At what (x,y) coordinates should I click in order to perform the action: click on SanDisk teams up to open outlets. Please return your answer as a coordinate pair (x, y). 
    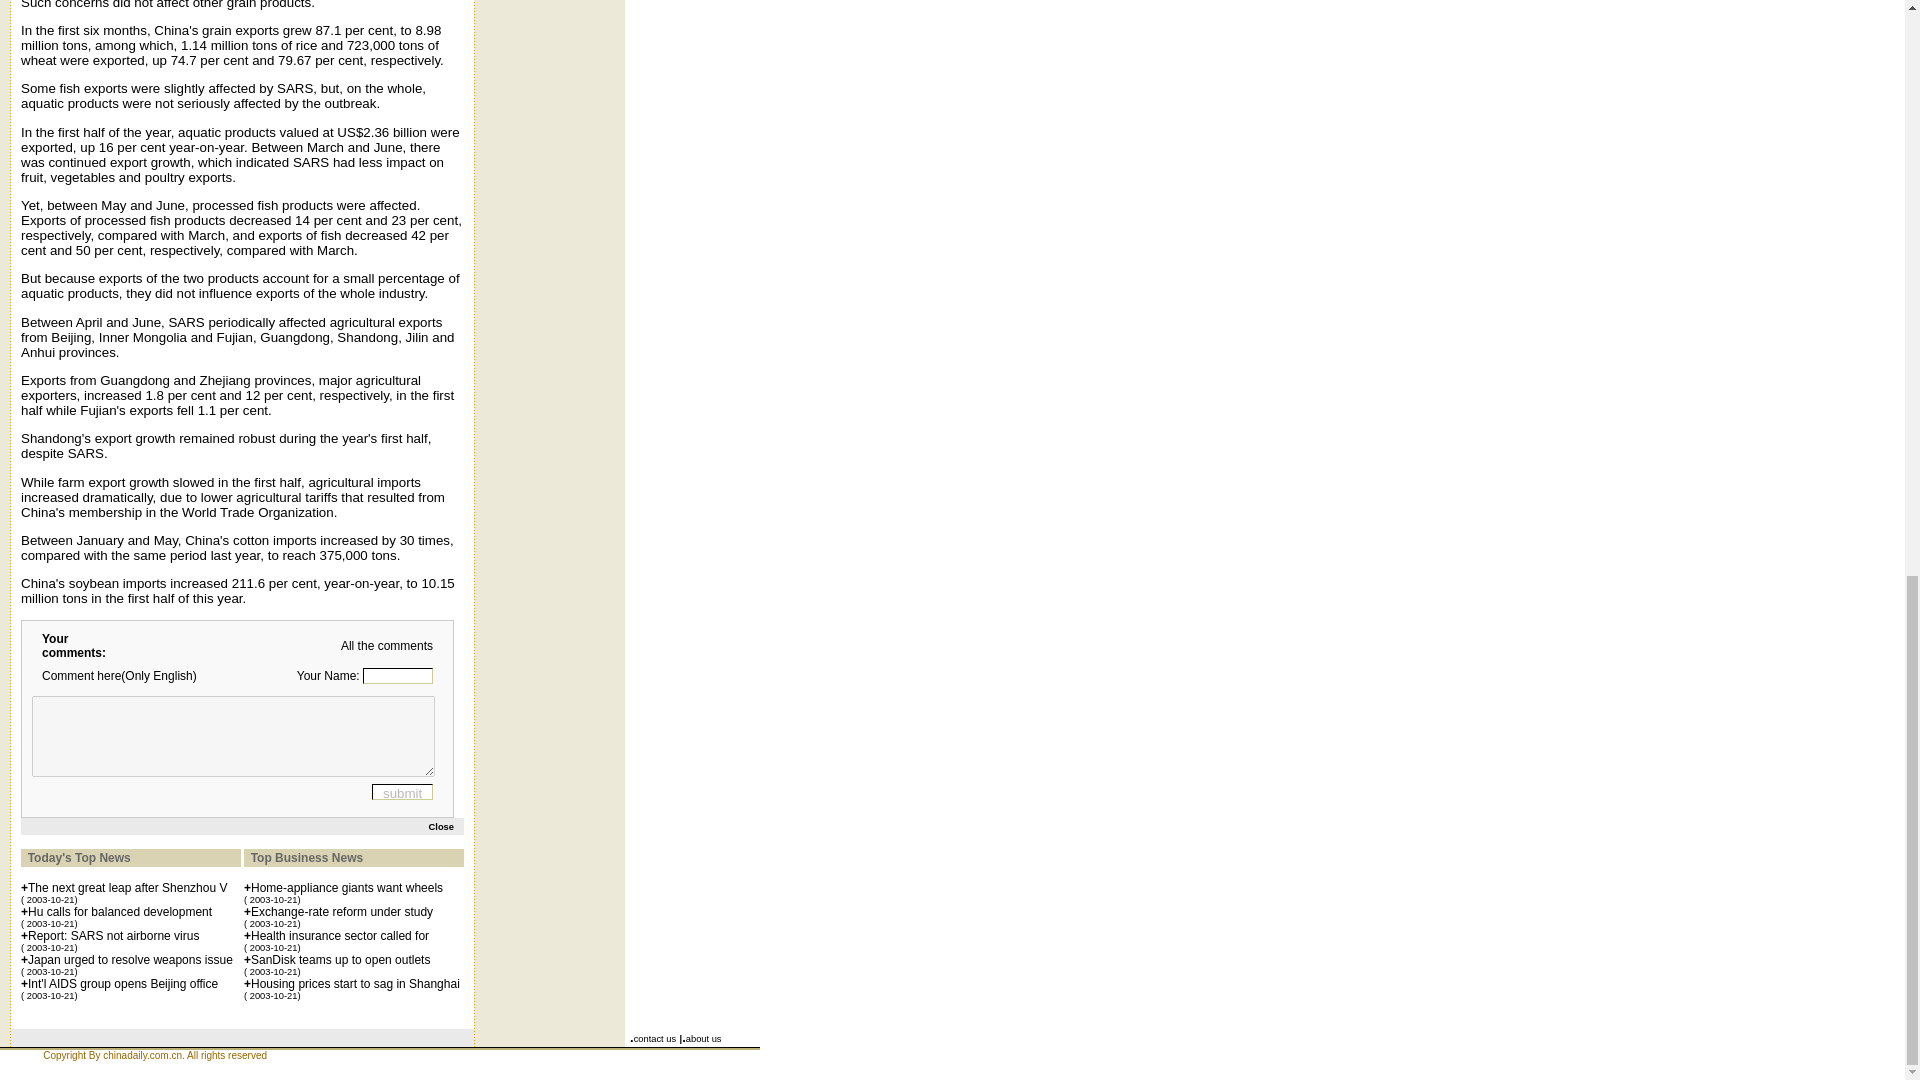
    Looking at the image, I should click on (340, 959).